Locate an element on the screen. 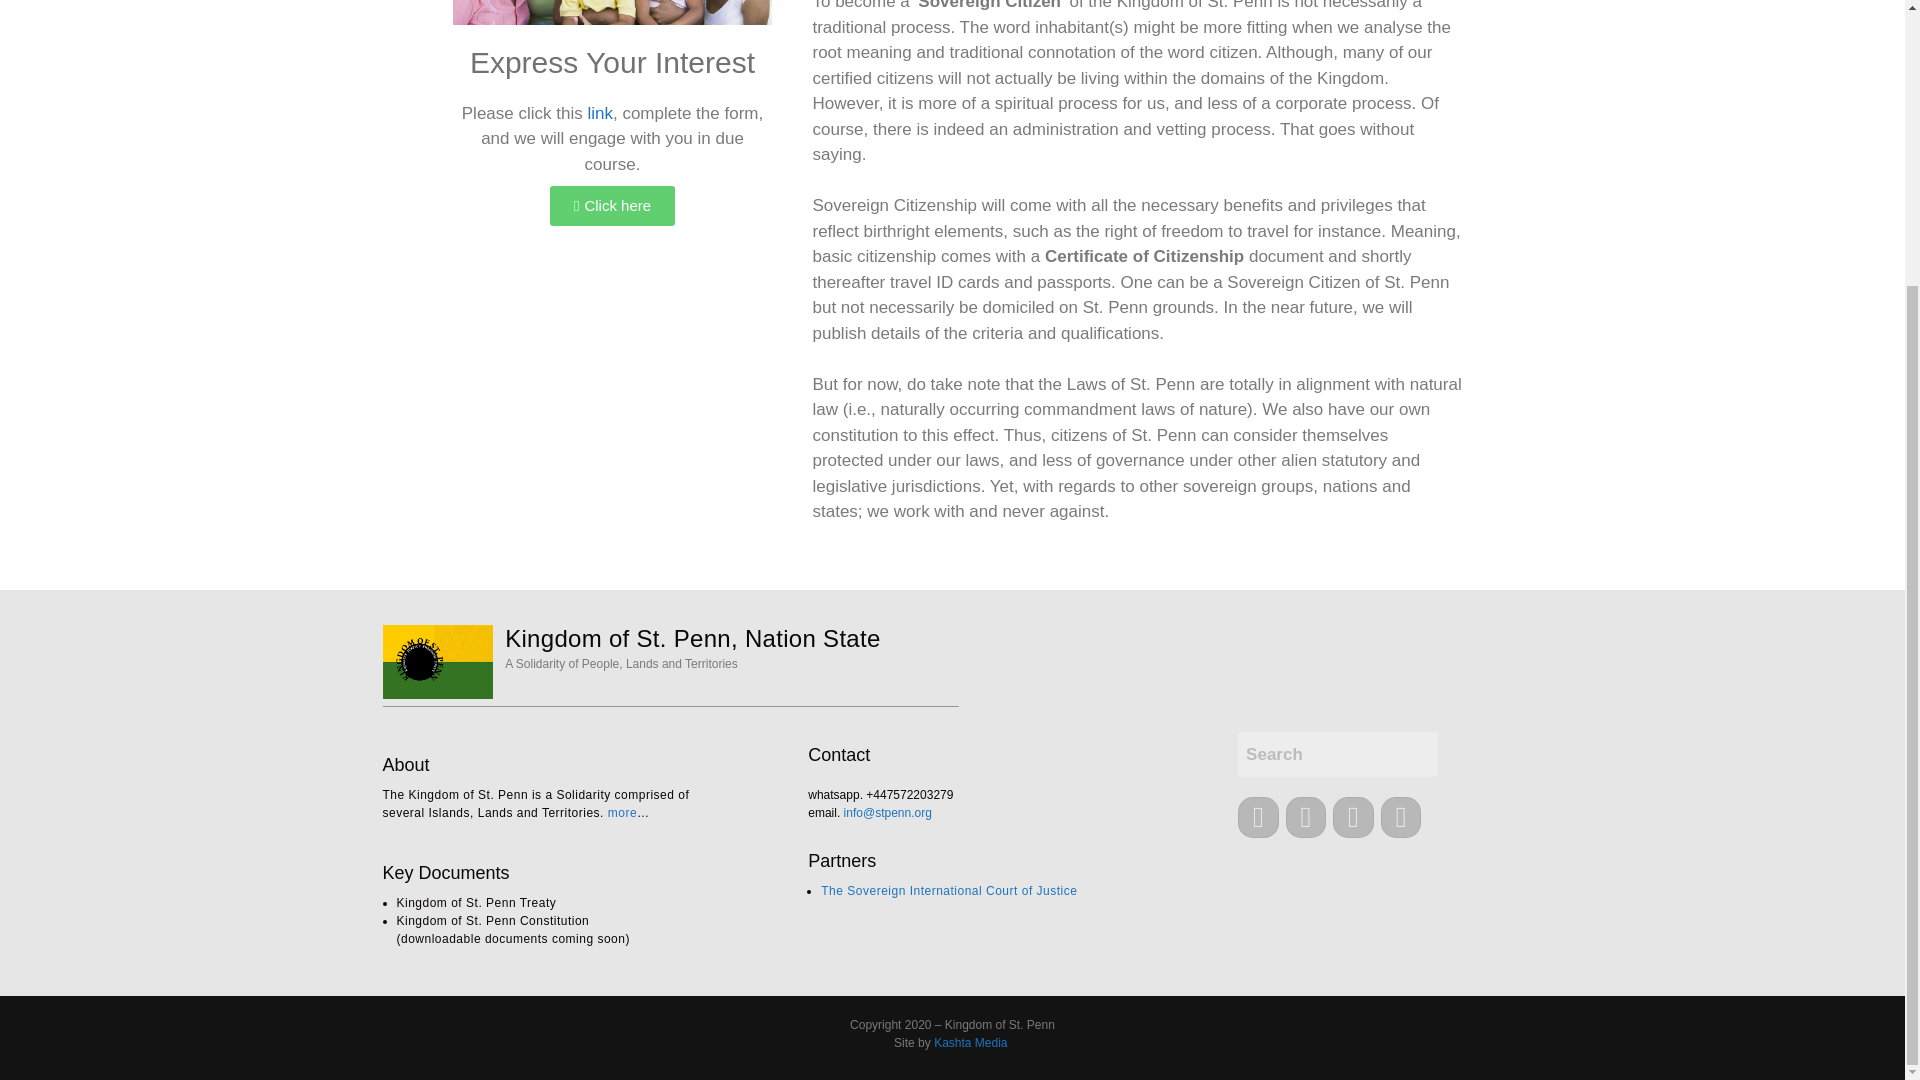  link is located at coordinates (600, 113).